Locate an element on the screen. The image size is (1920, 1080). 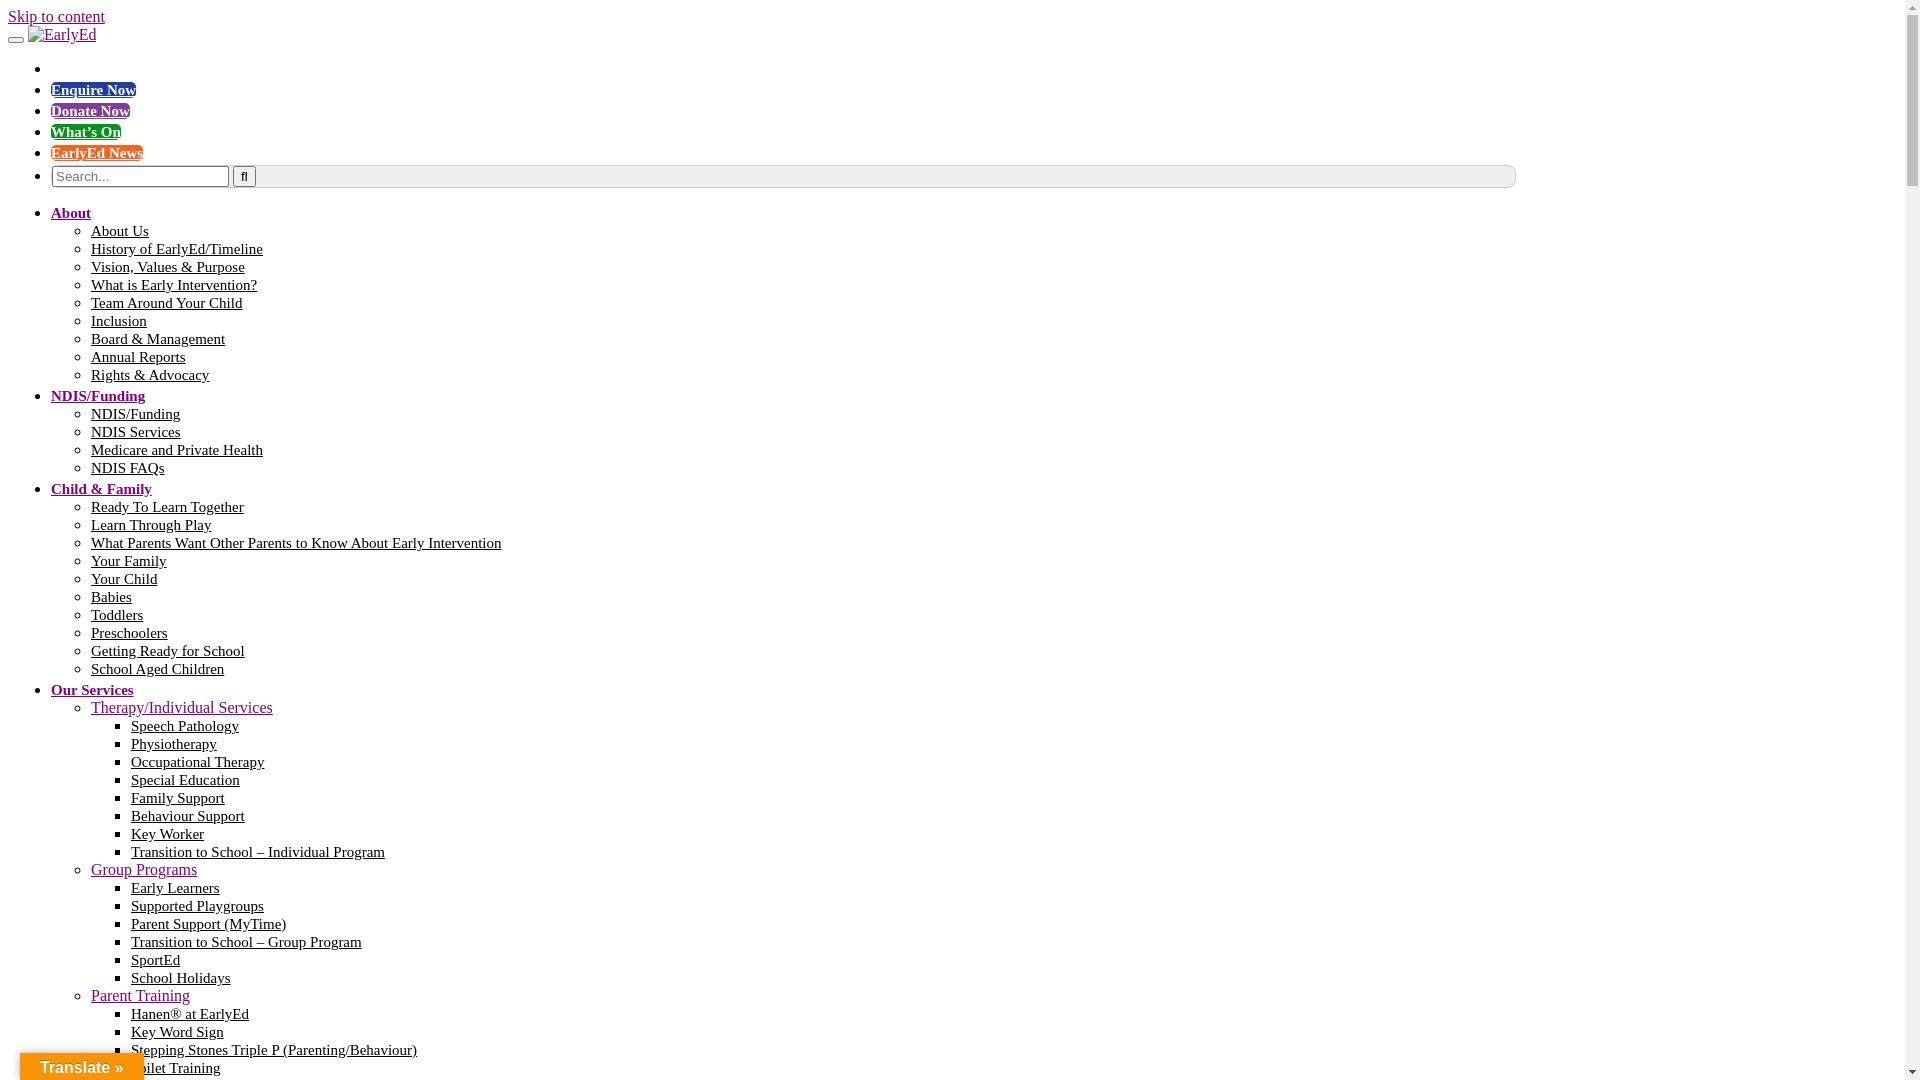
Babies is located at coordinates (112, 597).